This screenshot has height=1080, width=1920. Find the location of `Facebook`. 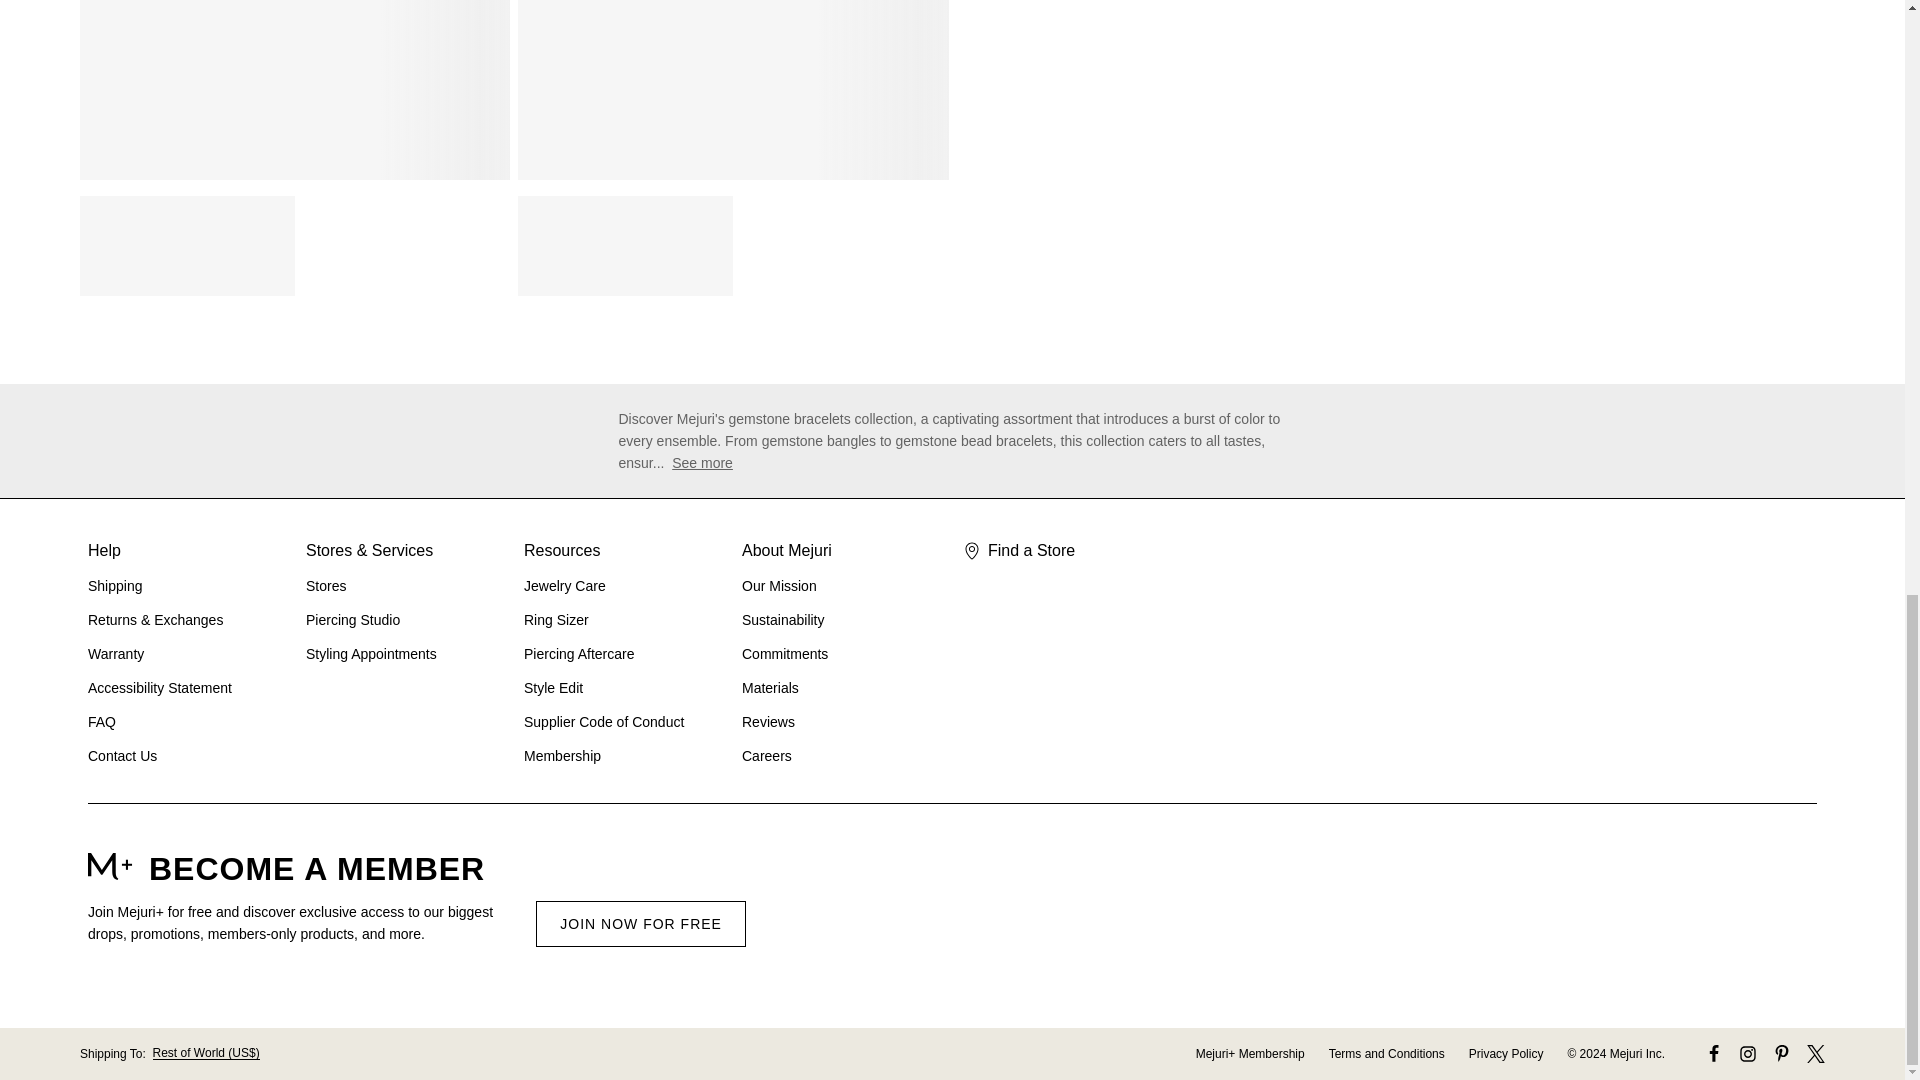

Facebook is located at coordinates (1713, 1054).